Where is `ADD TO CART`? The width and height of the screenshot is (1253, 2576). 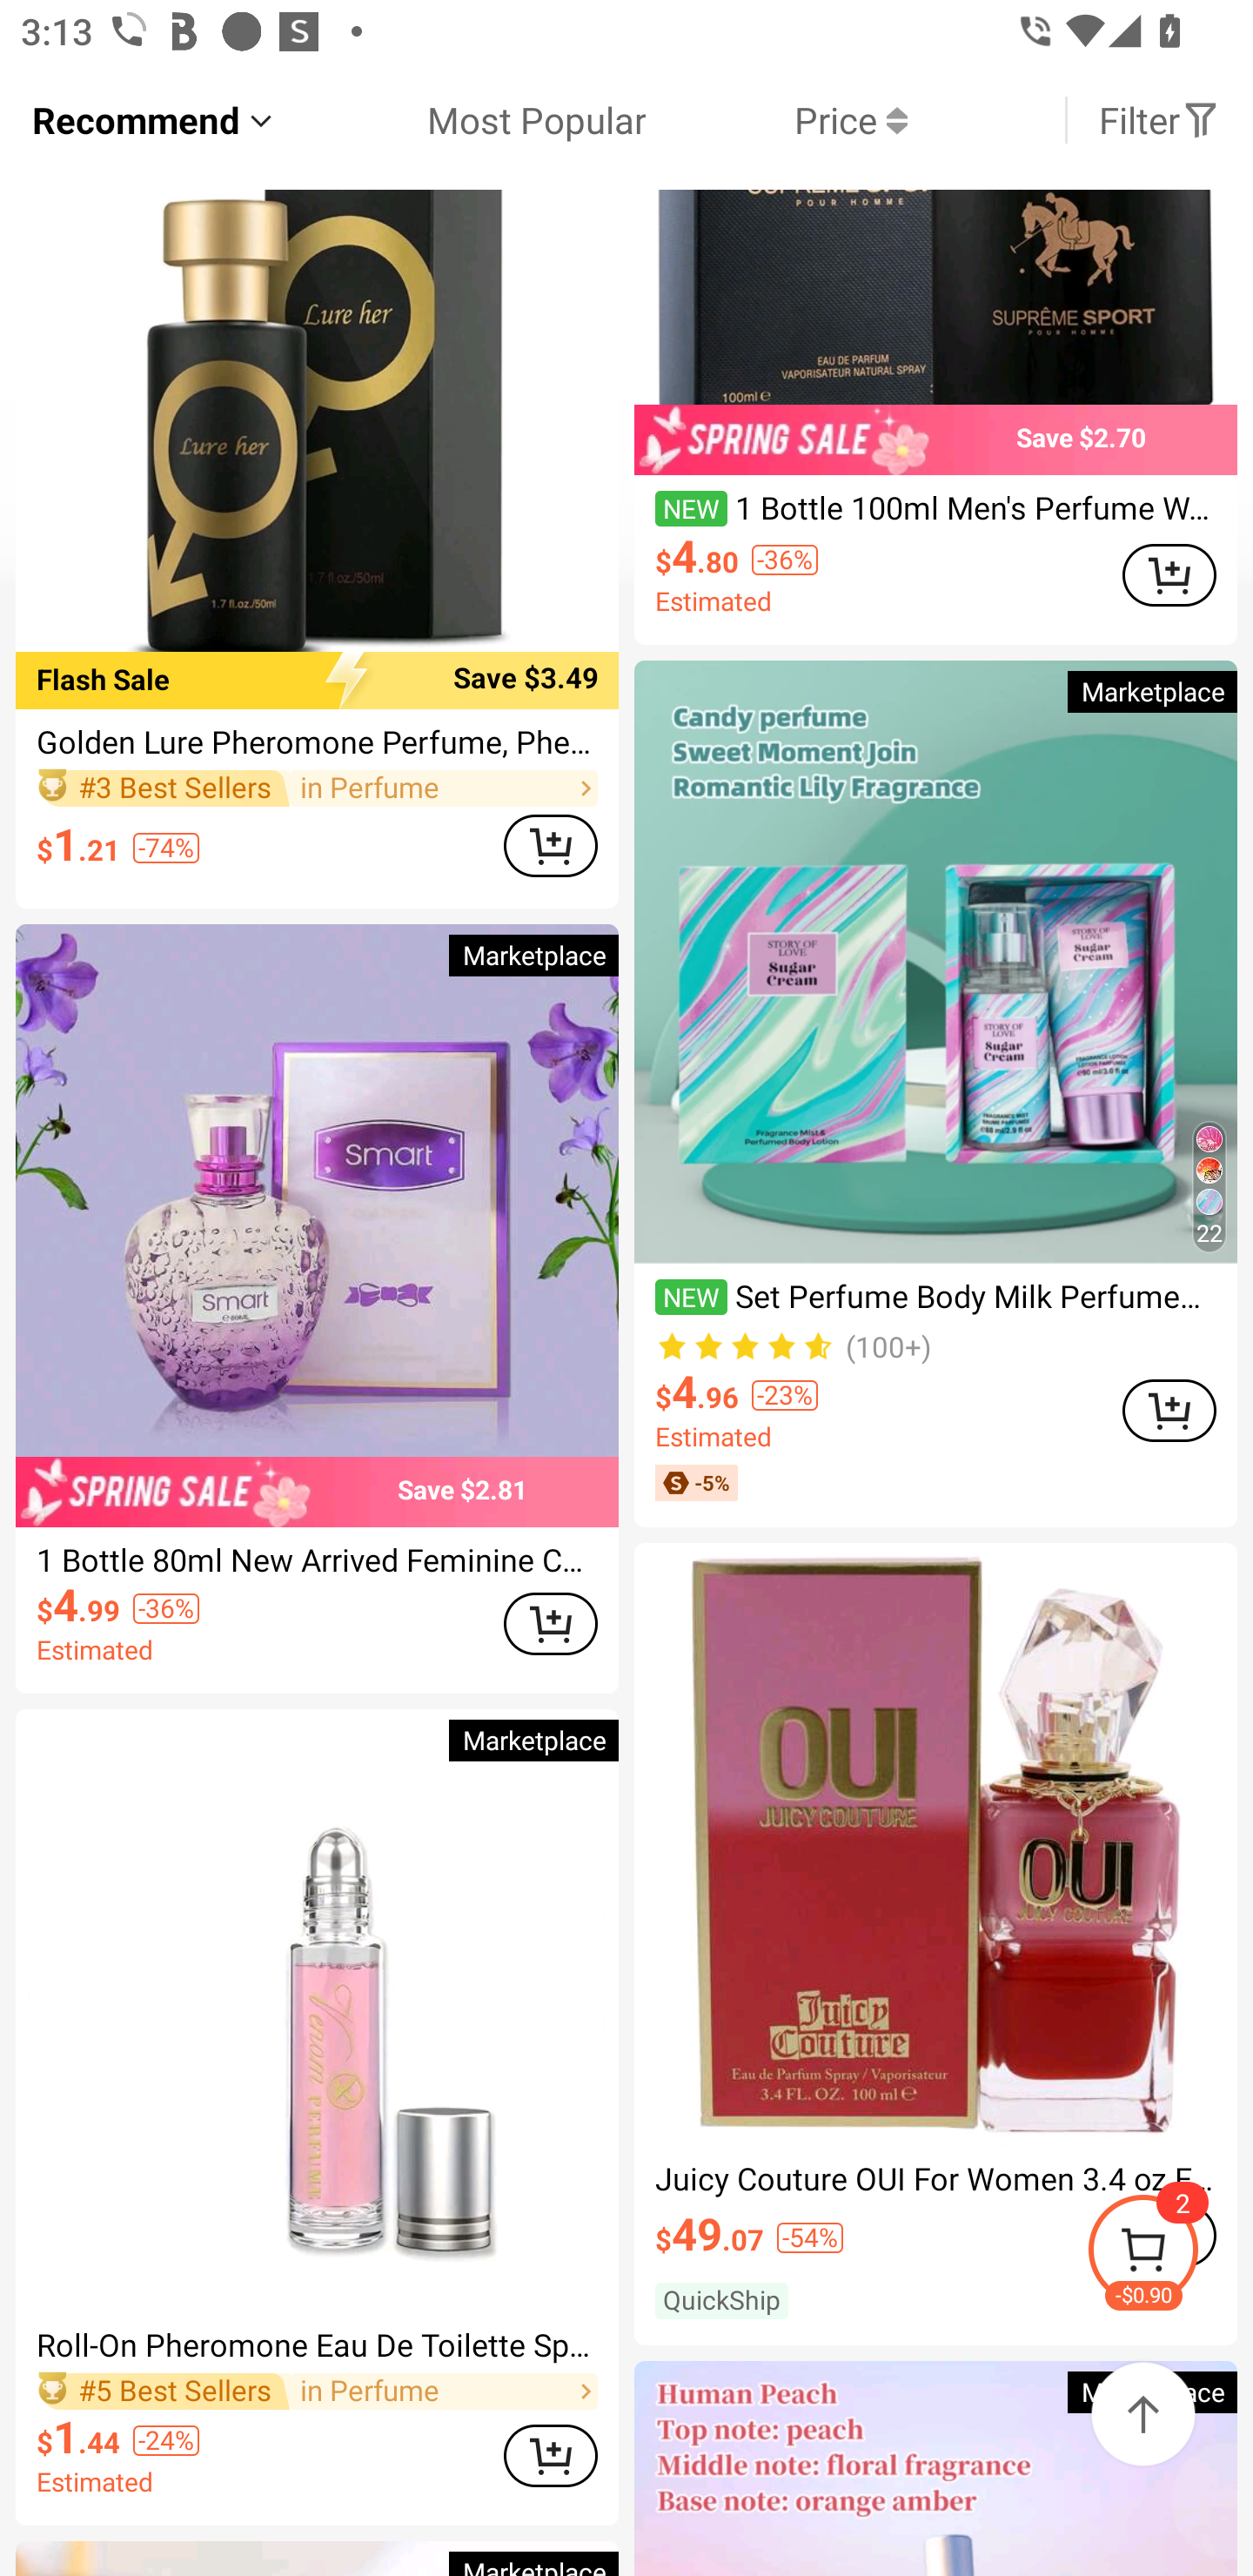
ADD TO CART is located at coordinates (550, 2456).